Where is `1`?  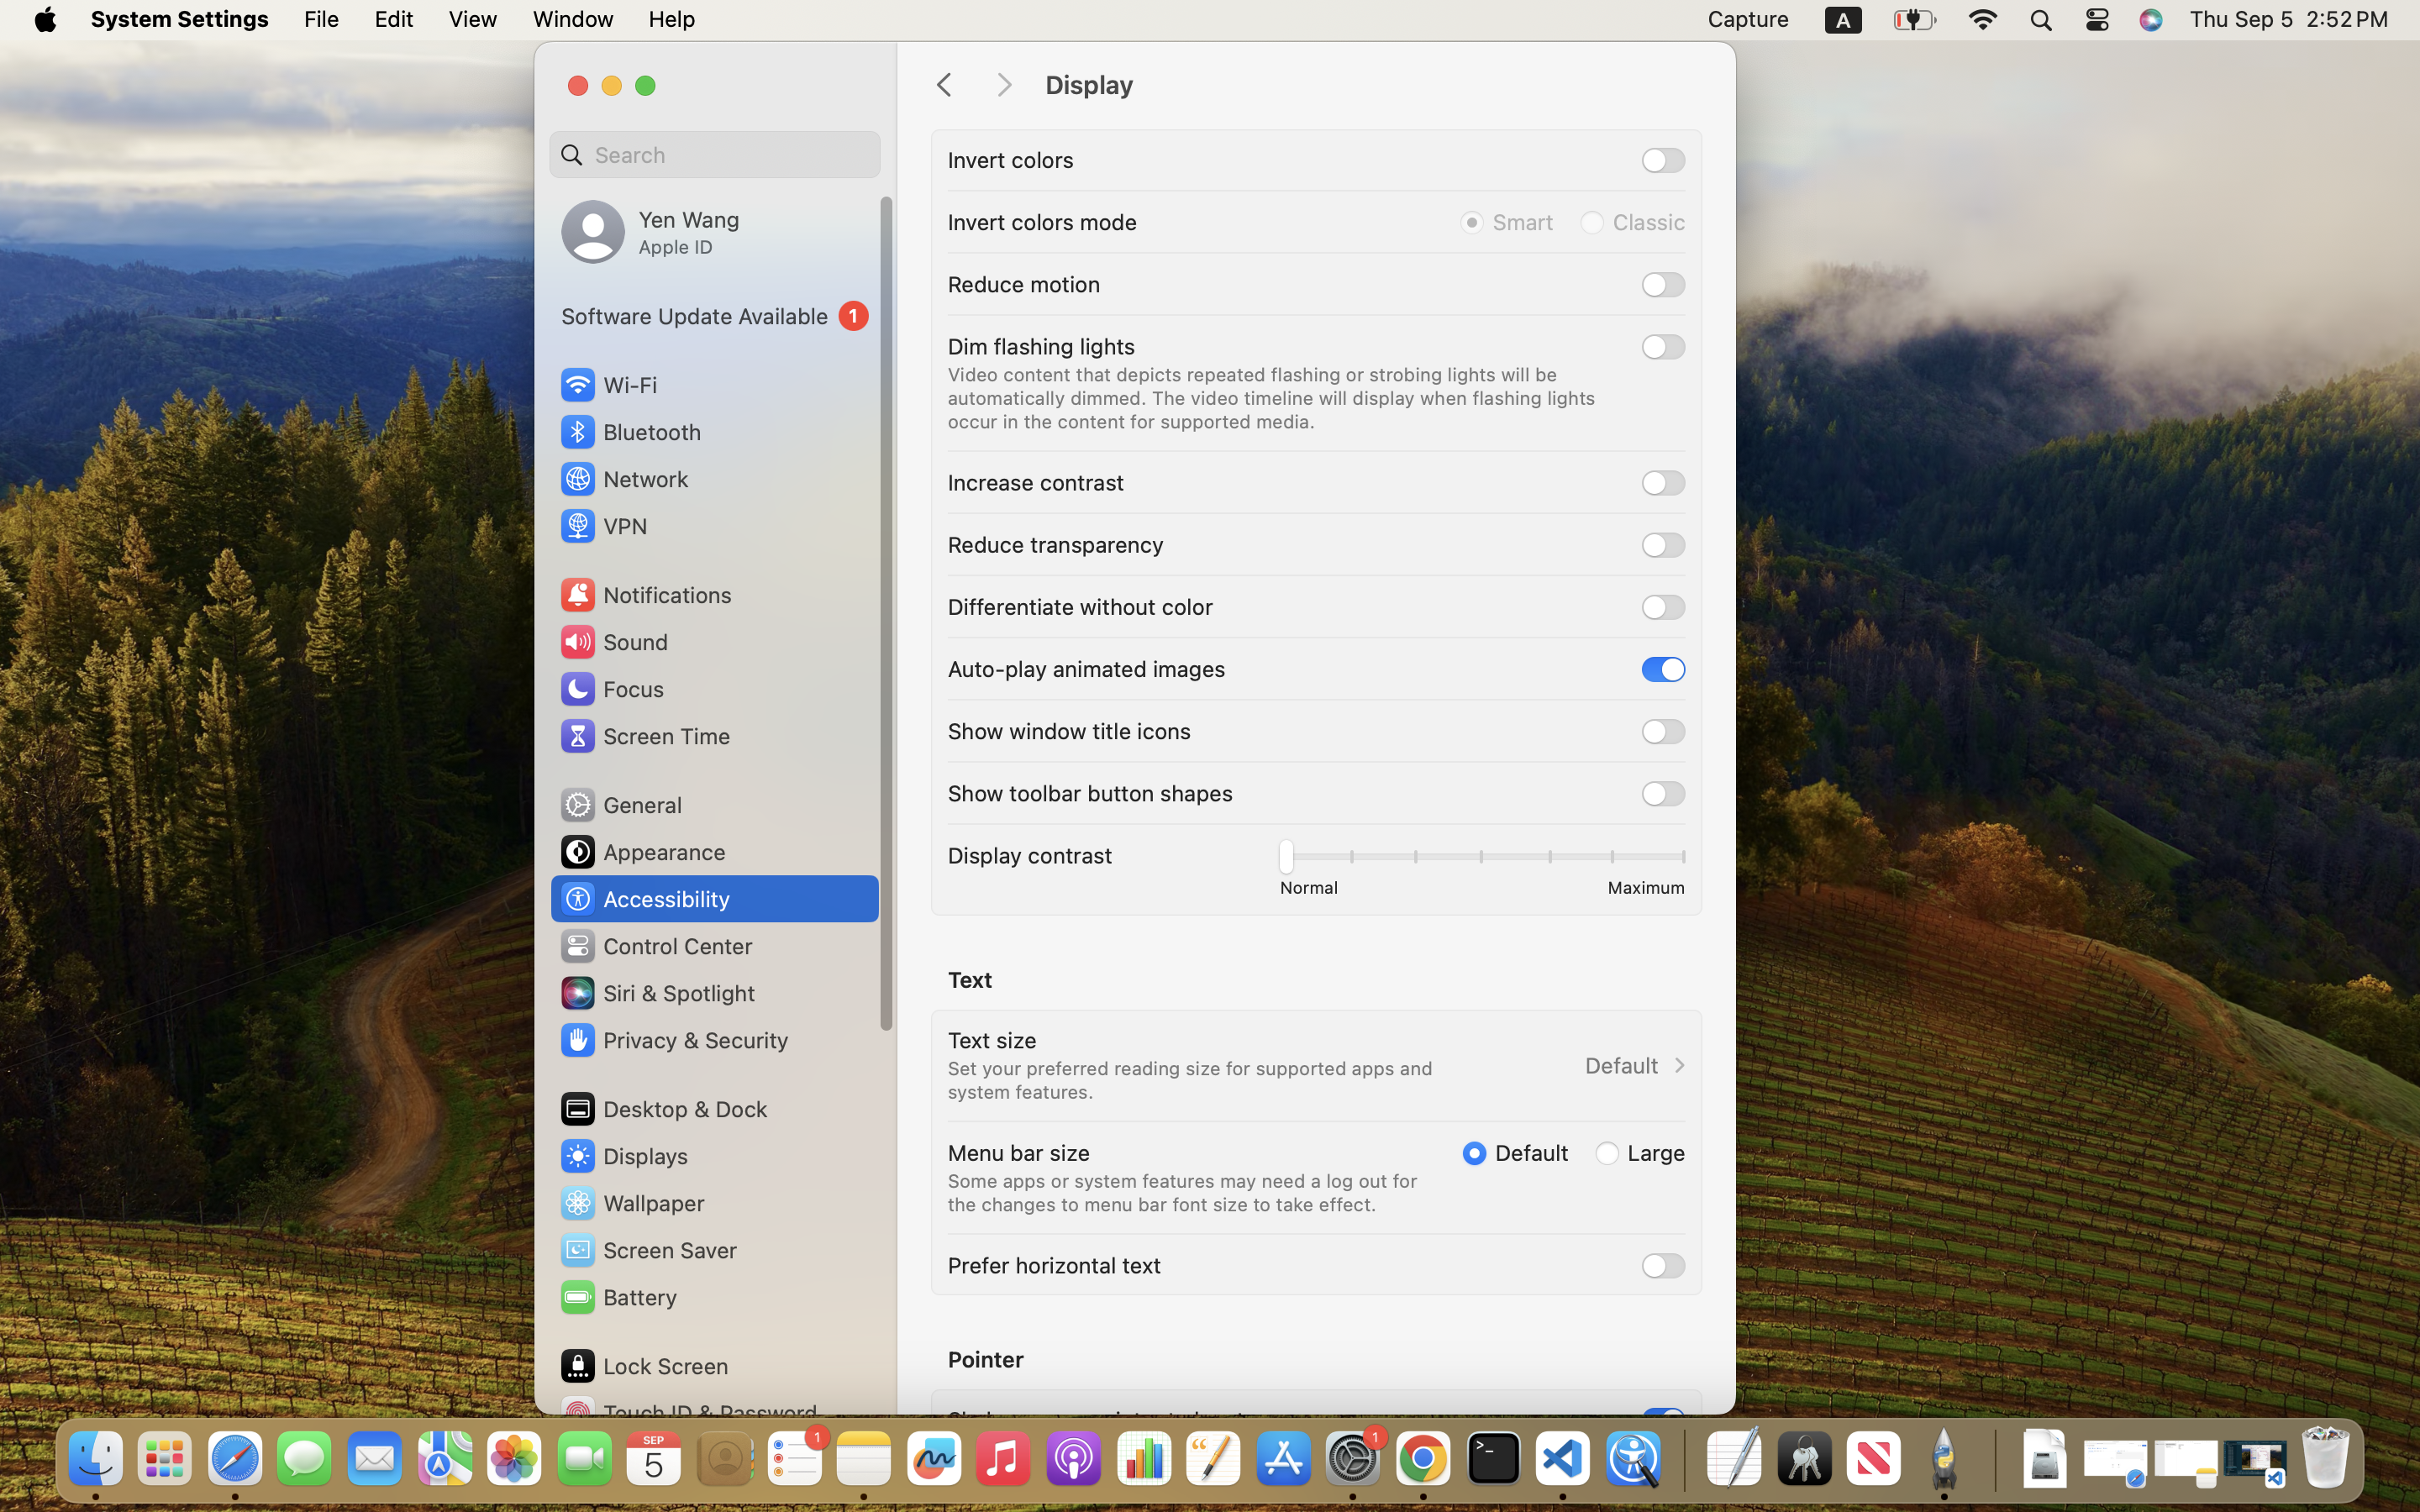 1 is located at coordinates (715, 316).